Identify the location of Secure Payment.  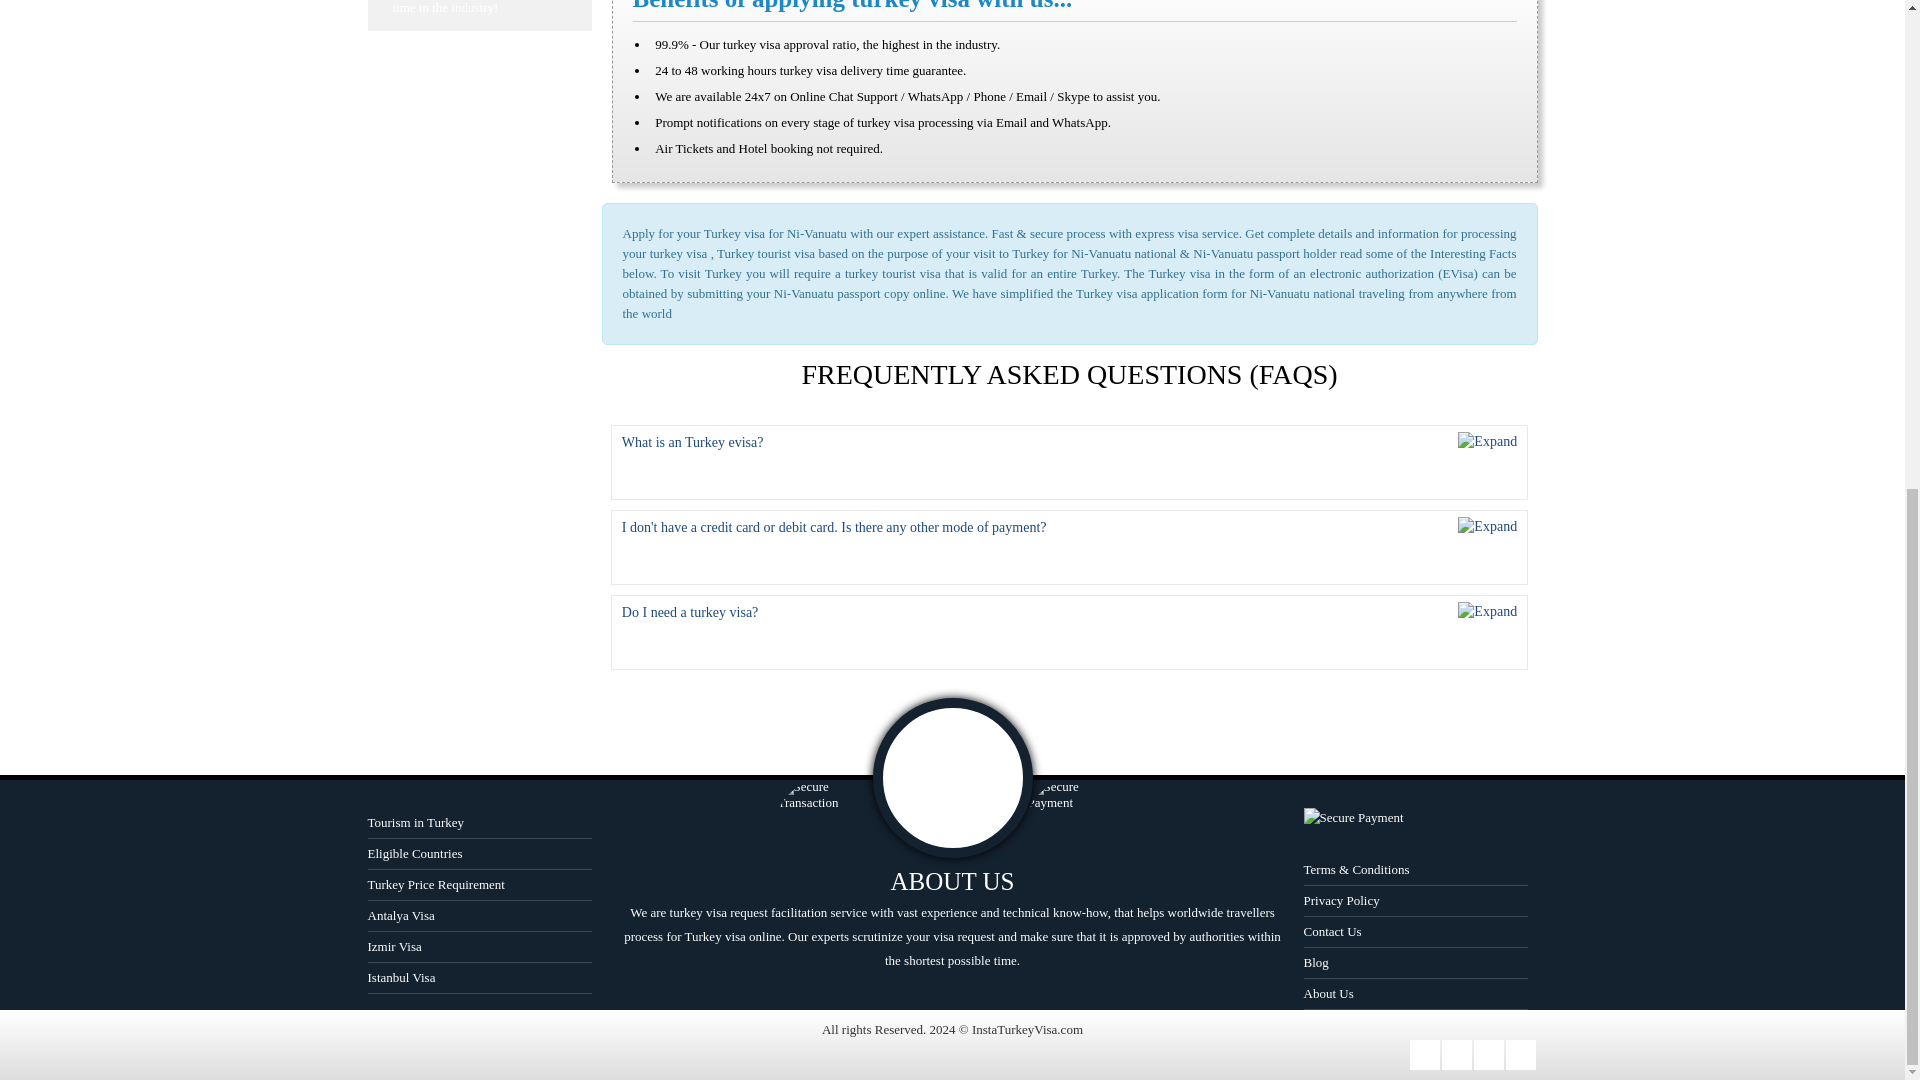
(1078, 818).